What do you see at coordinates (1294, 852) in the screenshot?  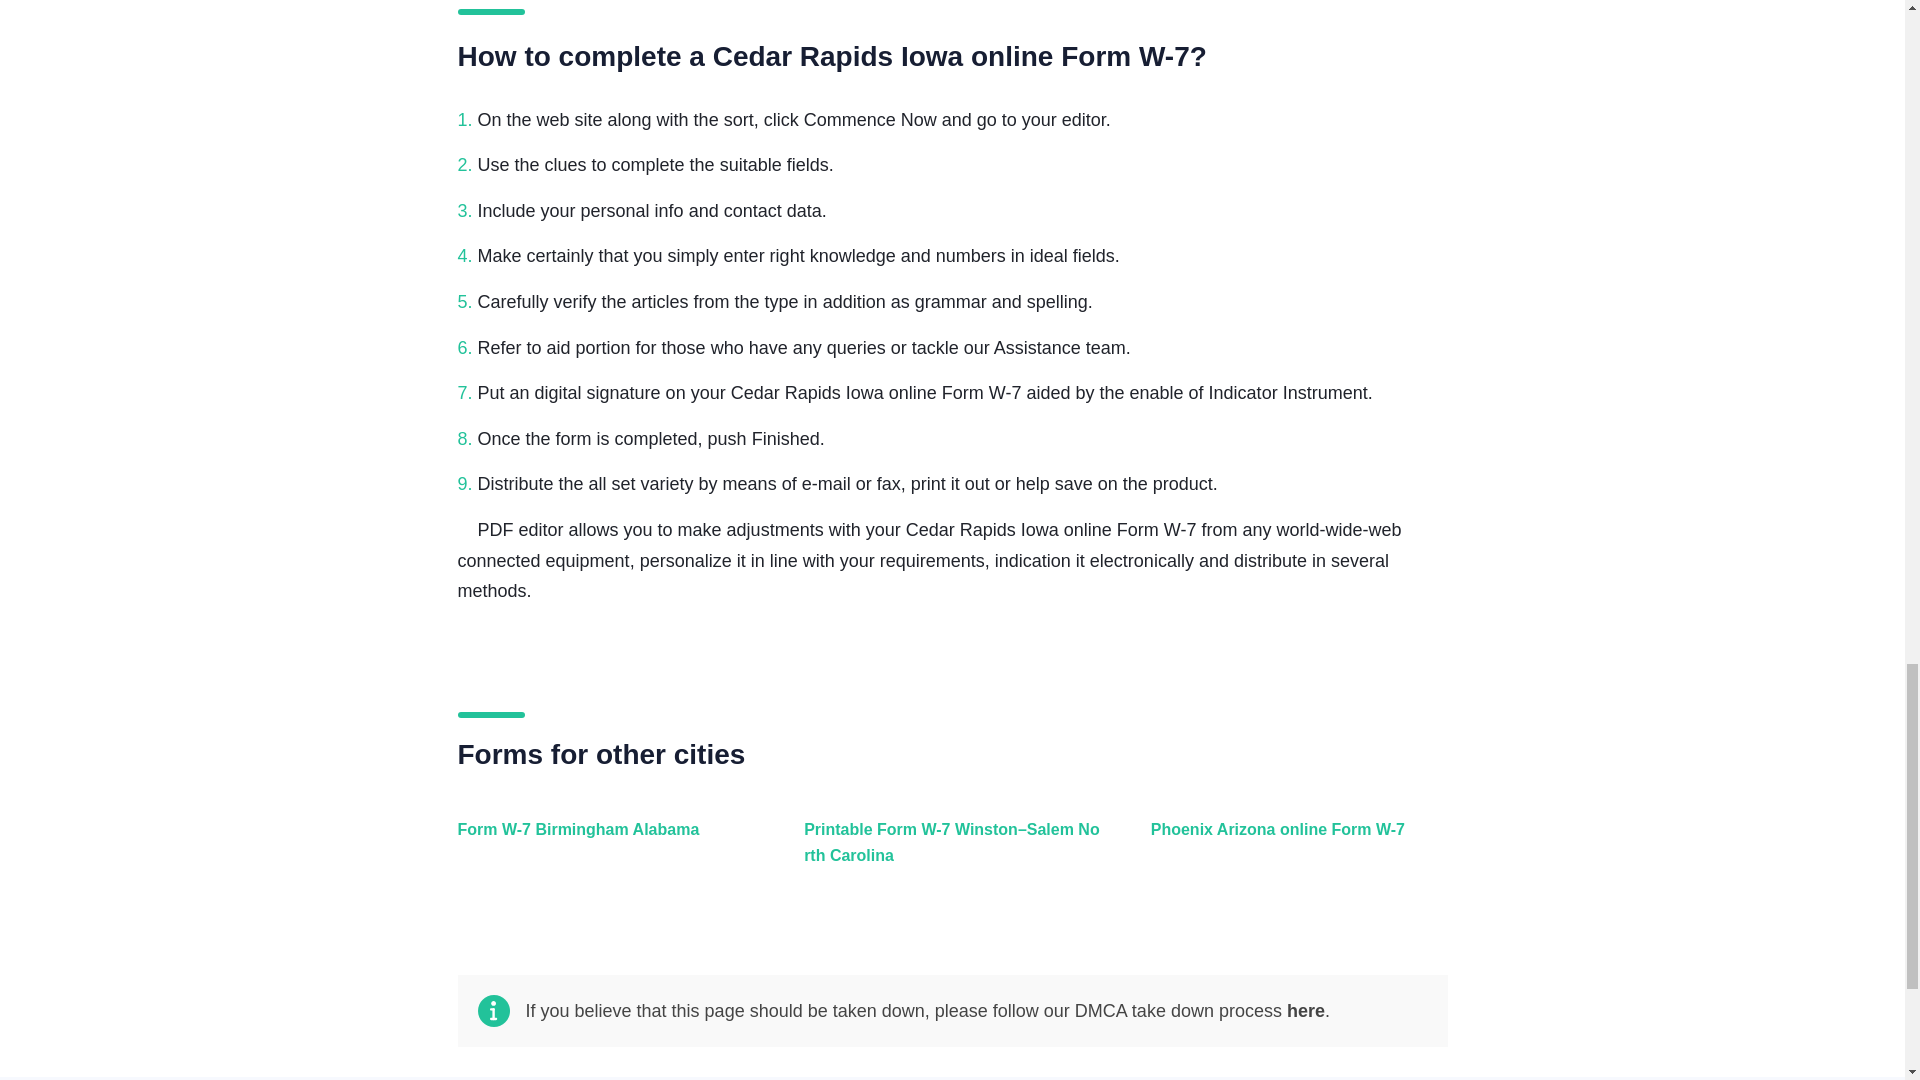 I see `Phoenix Arizona online Form W-7` at bounding box center [1294, 852].